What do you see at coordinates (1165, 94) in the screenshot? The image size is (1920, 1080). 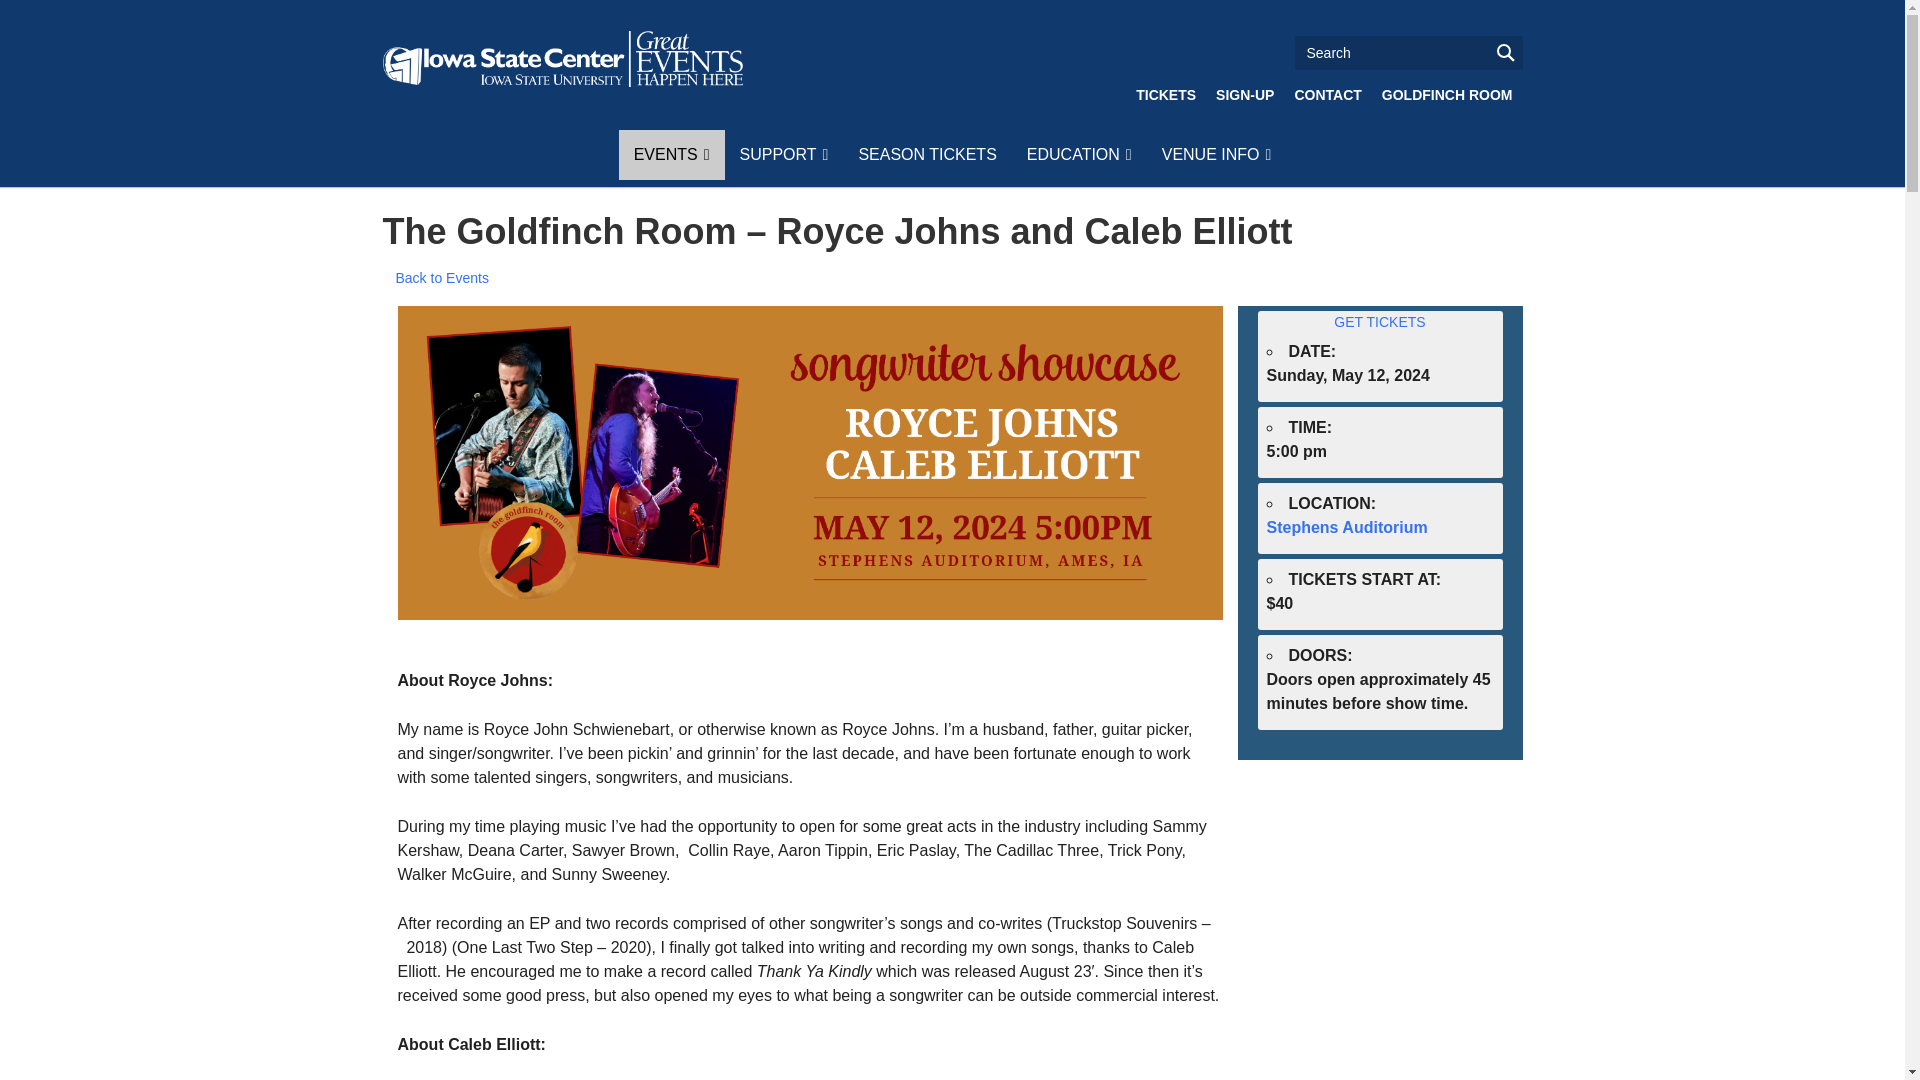 I see `TICKETS` at bounding box center [1165, 94].